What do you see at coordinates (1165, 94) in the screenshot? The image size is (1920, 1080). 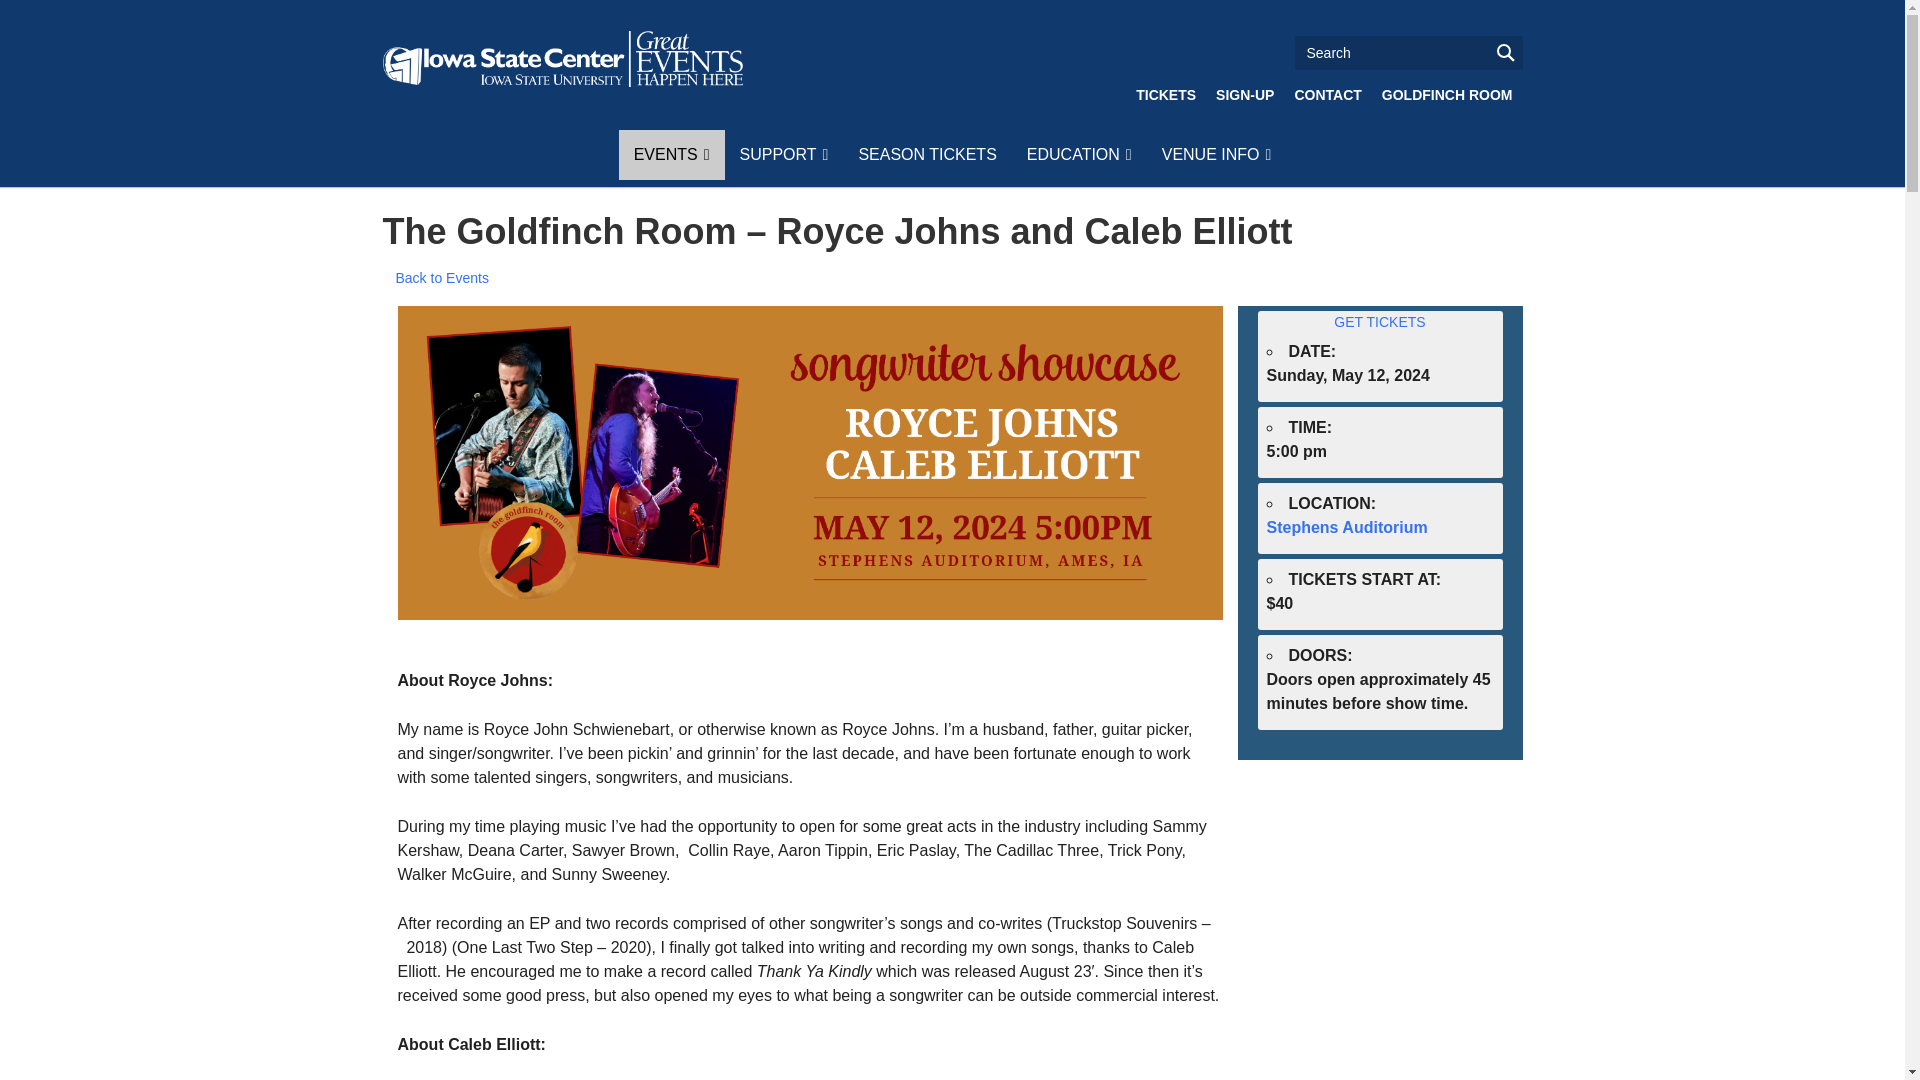 I see `TICKETS` at bounding box center [1165, 94].